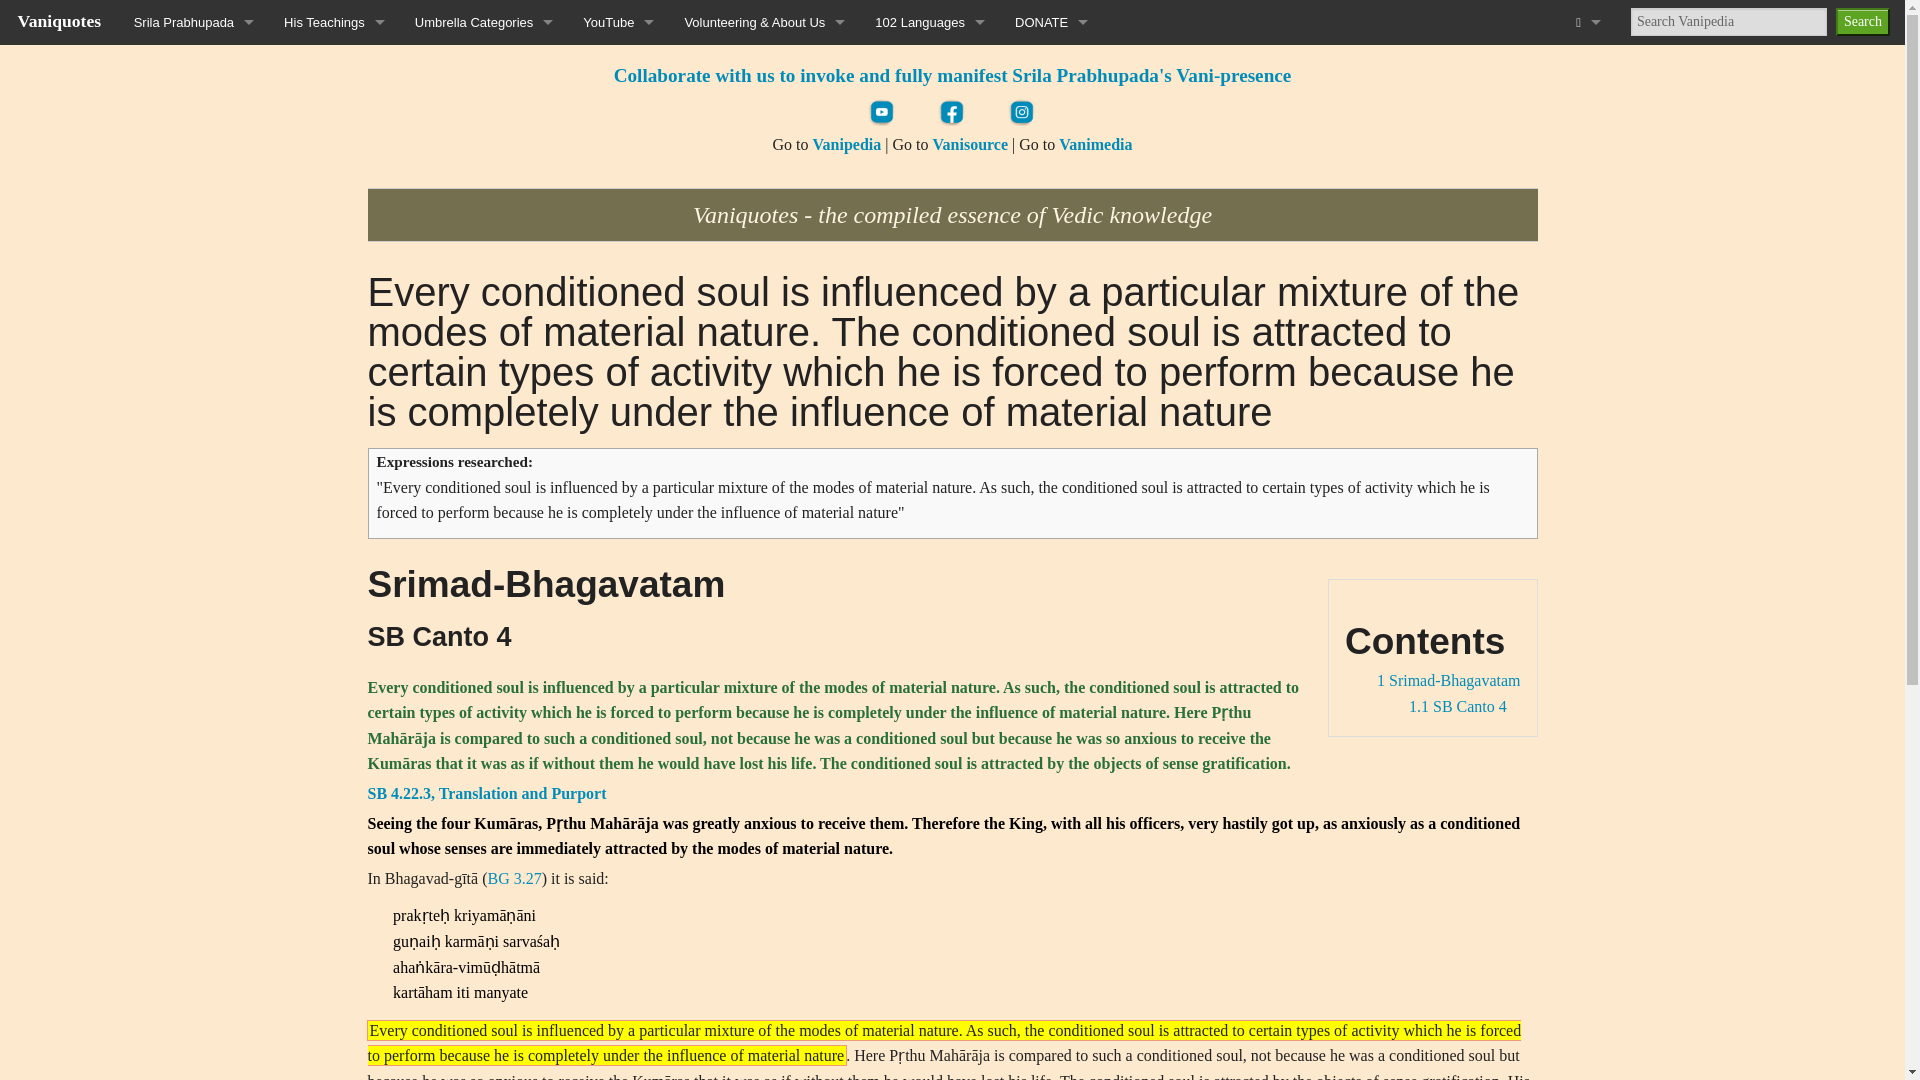 This screenshot has width=1920, height=1080. I want to click on vanipedia:Main Page, so click(846, 144).